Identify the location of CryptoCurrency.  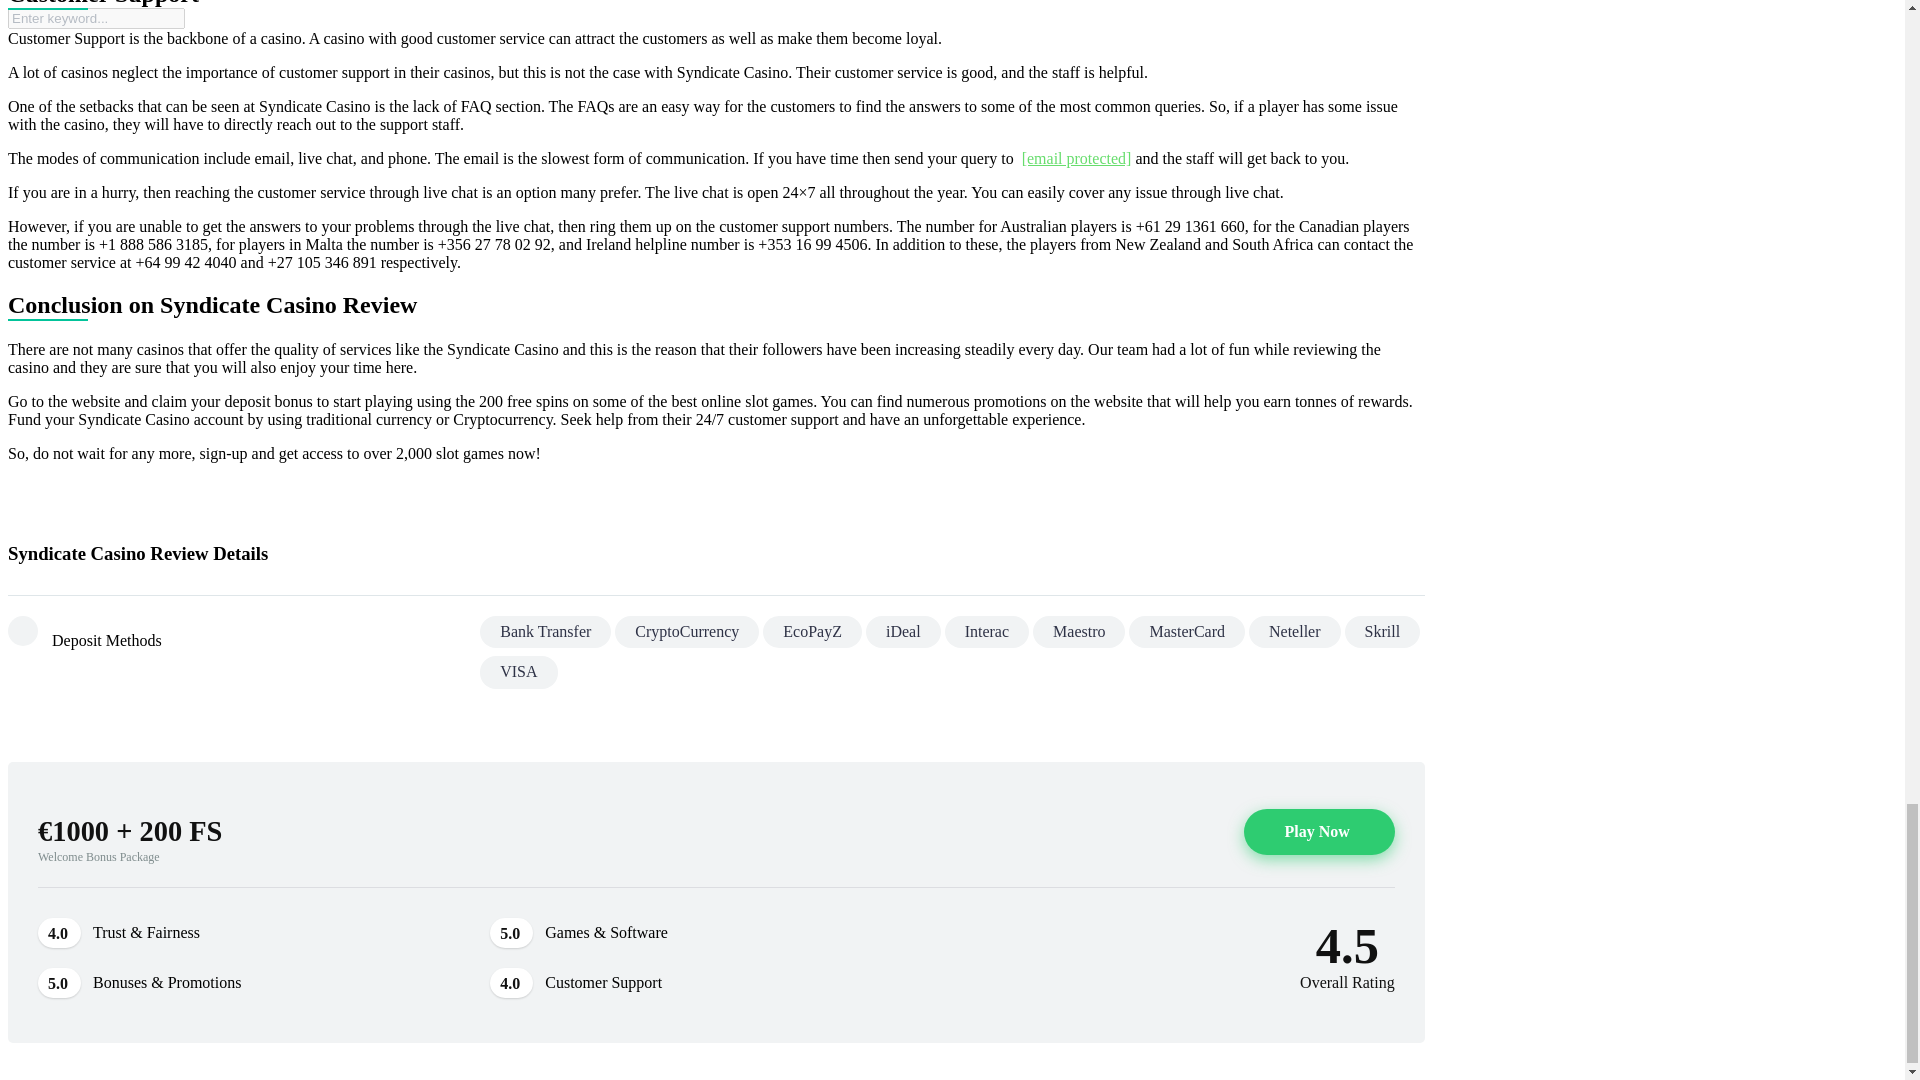
(686, 632).